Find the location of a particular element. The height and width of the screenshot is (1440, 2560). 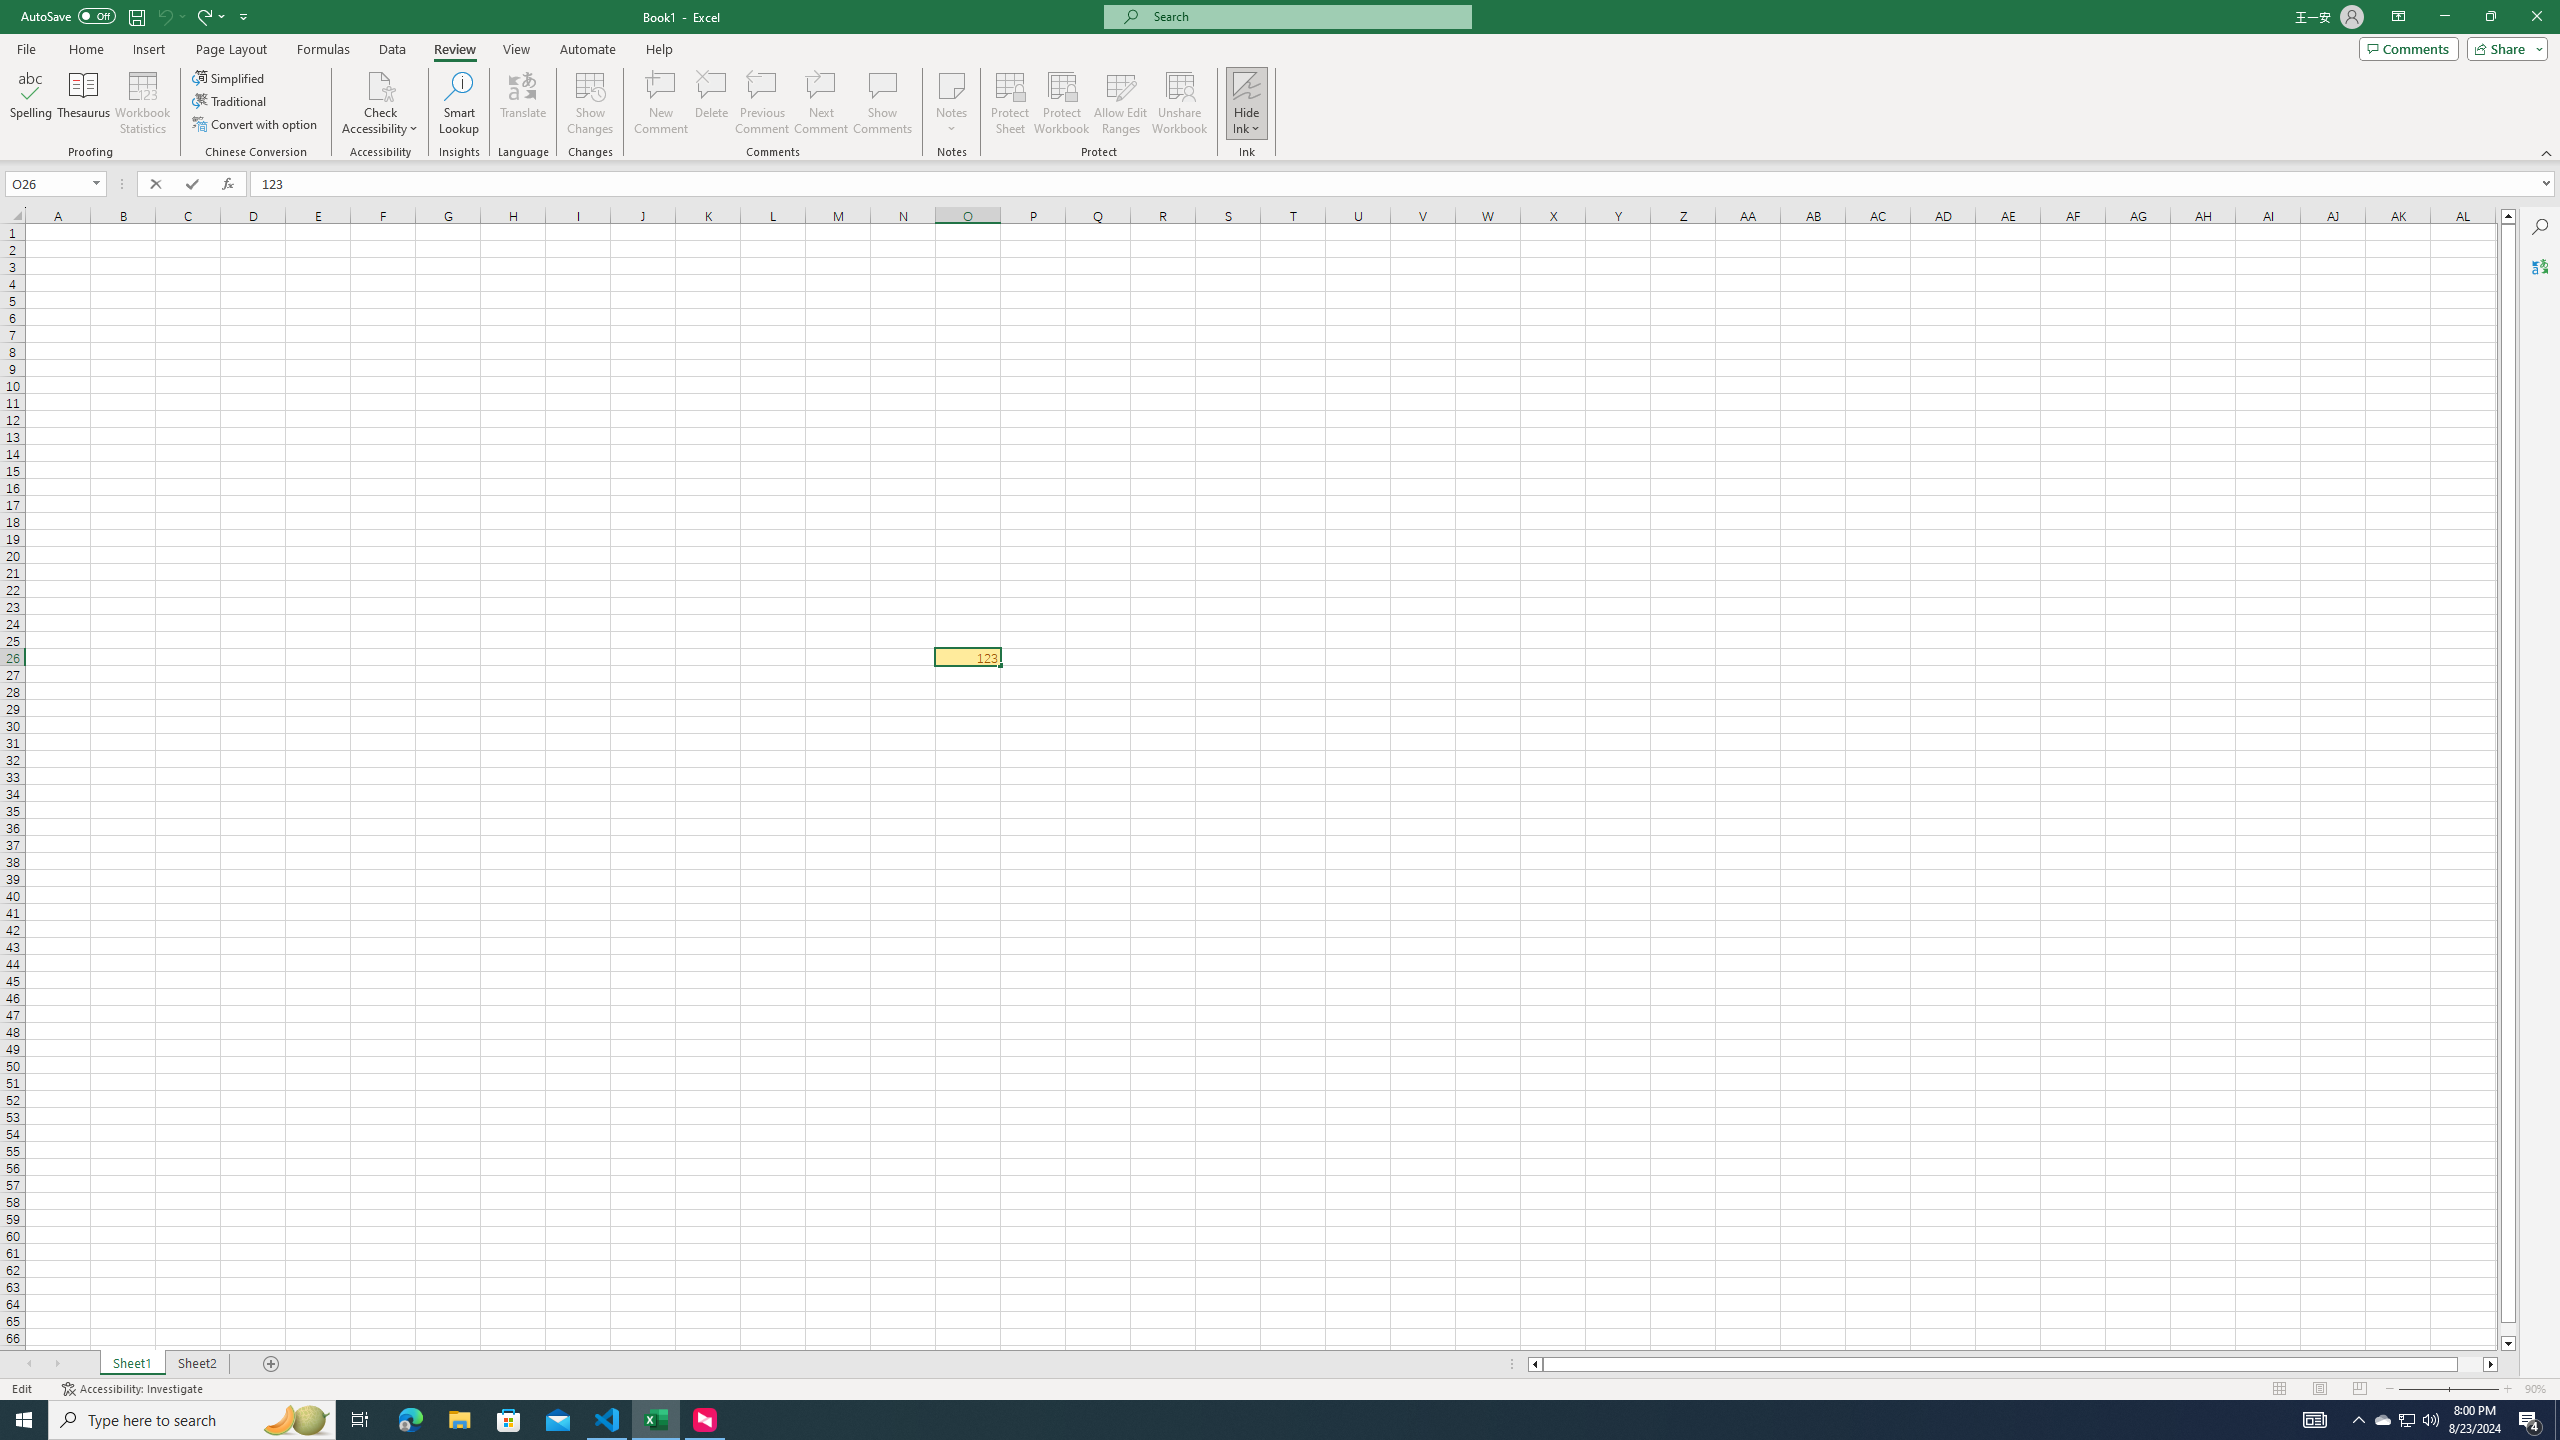

Ribbon Display Options is located at coordinates (2398, 17).